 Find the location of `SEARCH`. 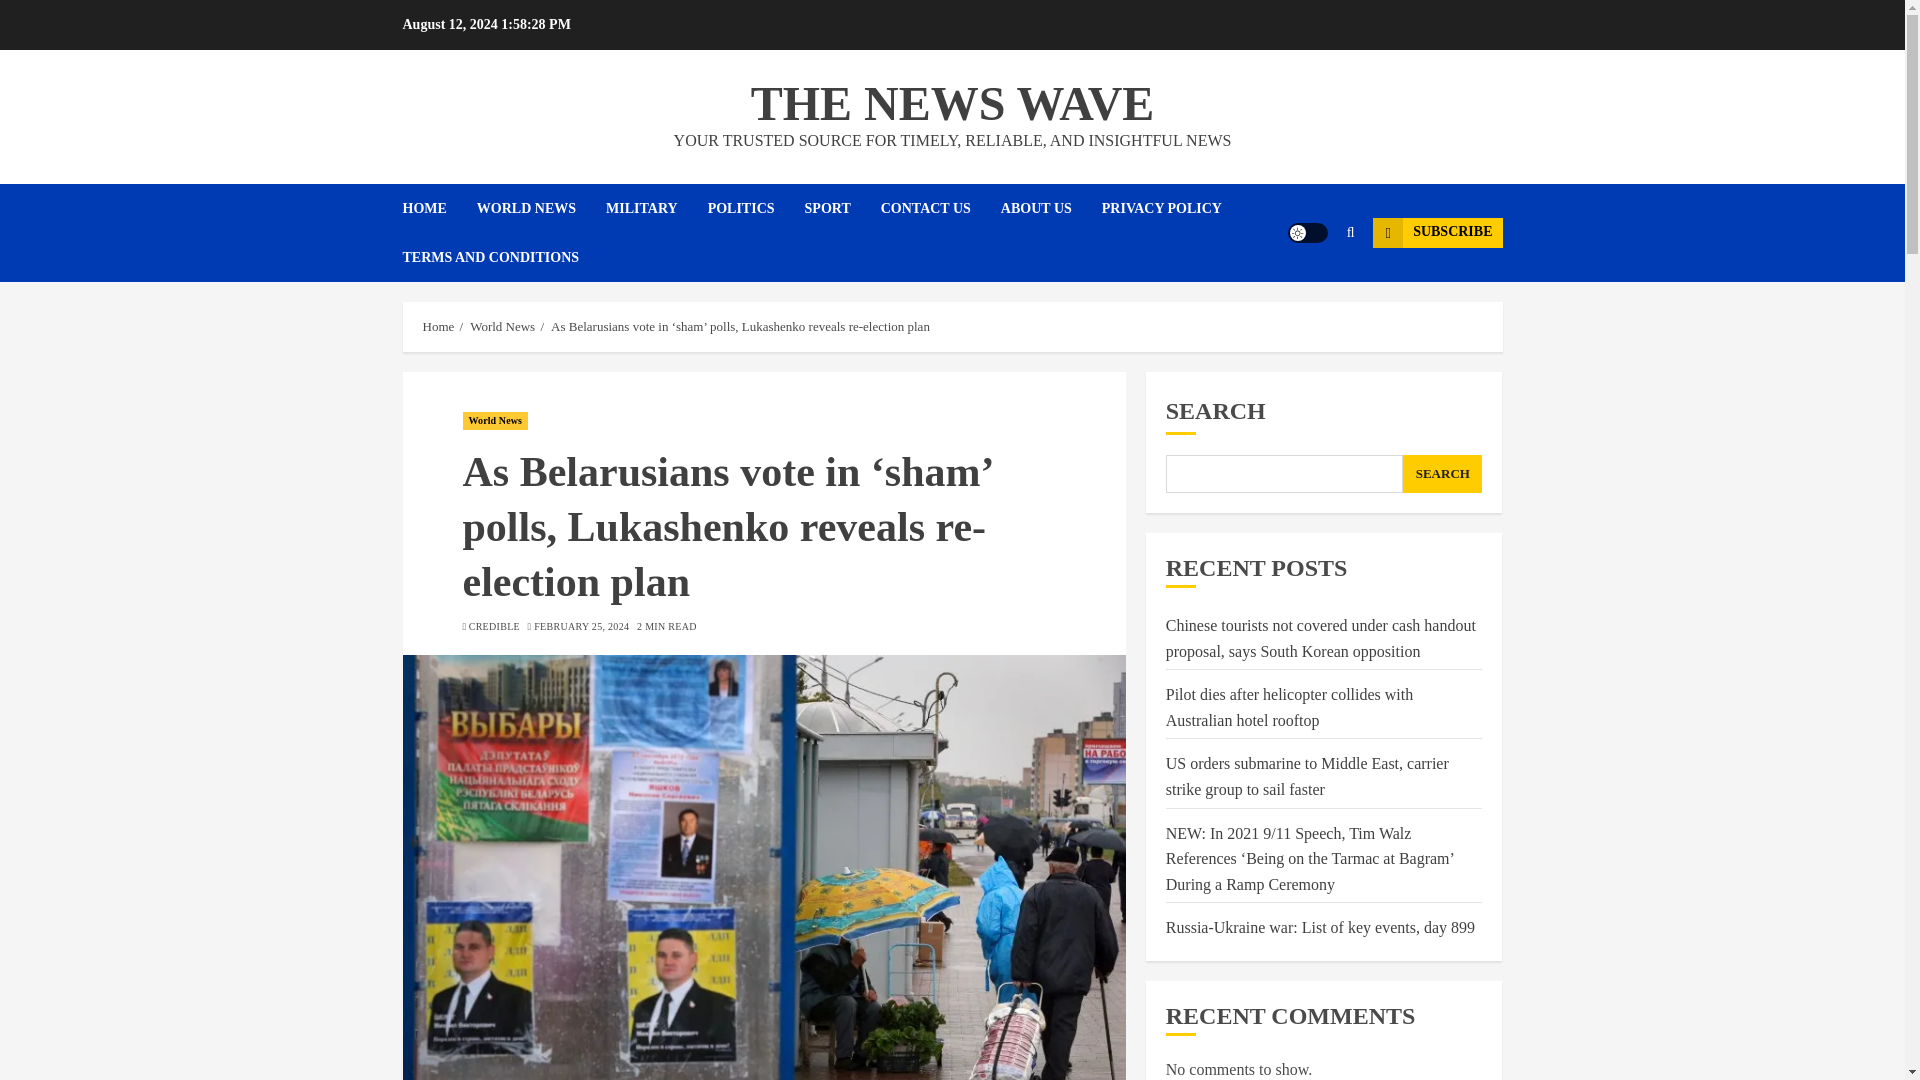

SEARCH is located at coordinates (1442, 473).